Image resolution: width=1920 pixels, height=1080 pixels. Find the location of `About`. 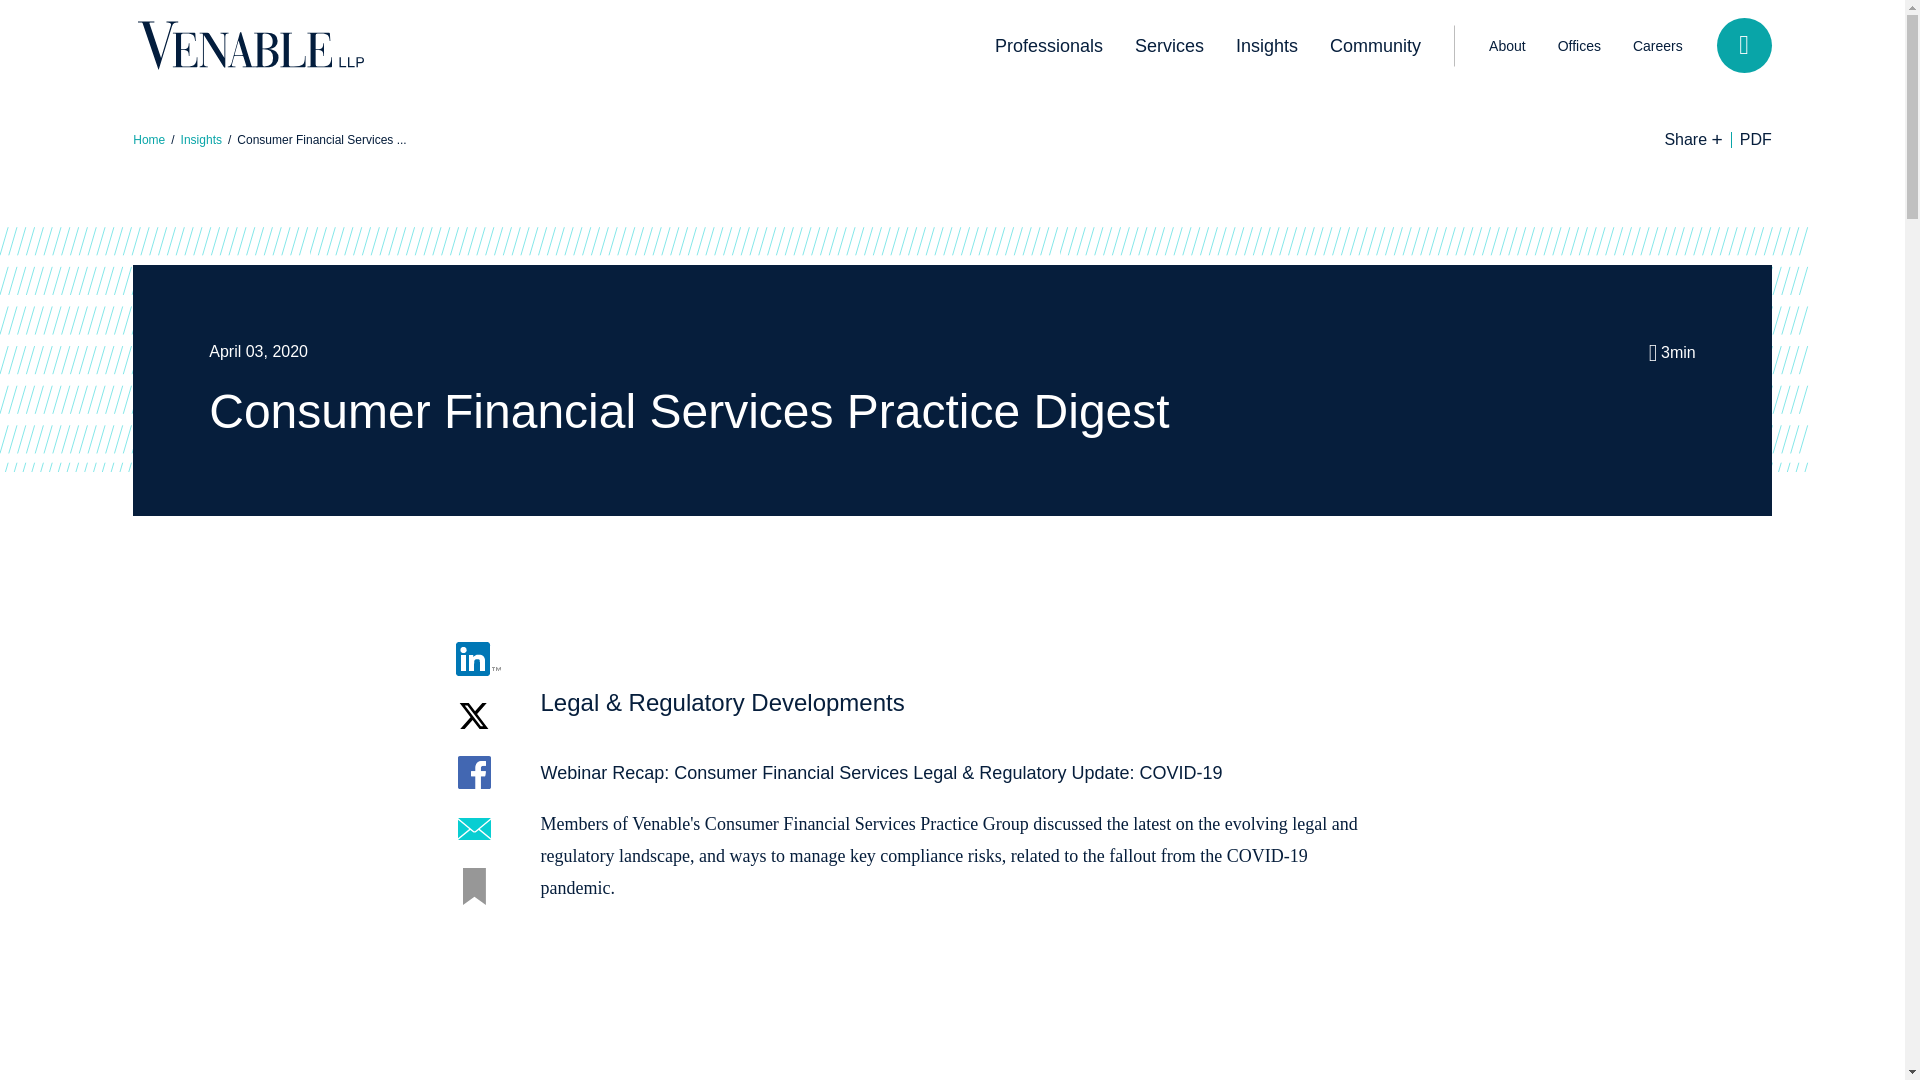

About is located at coordinates (1506, 45).